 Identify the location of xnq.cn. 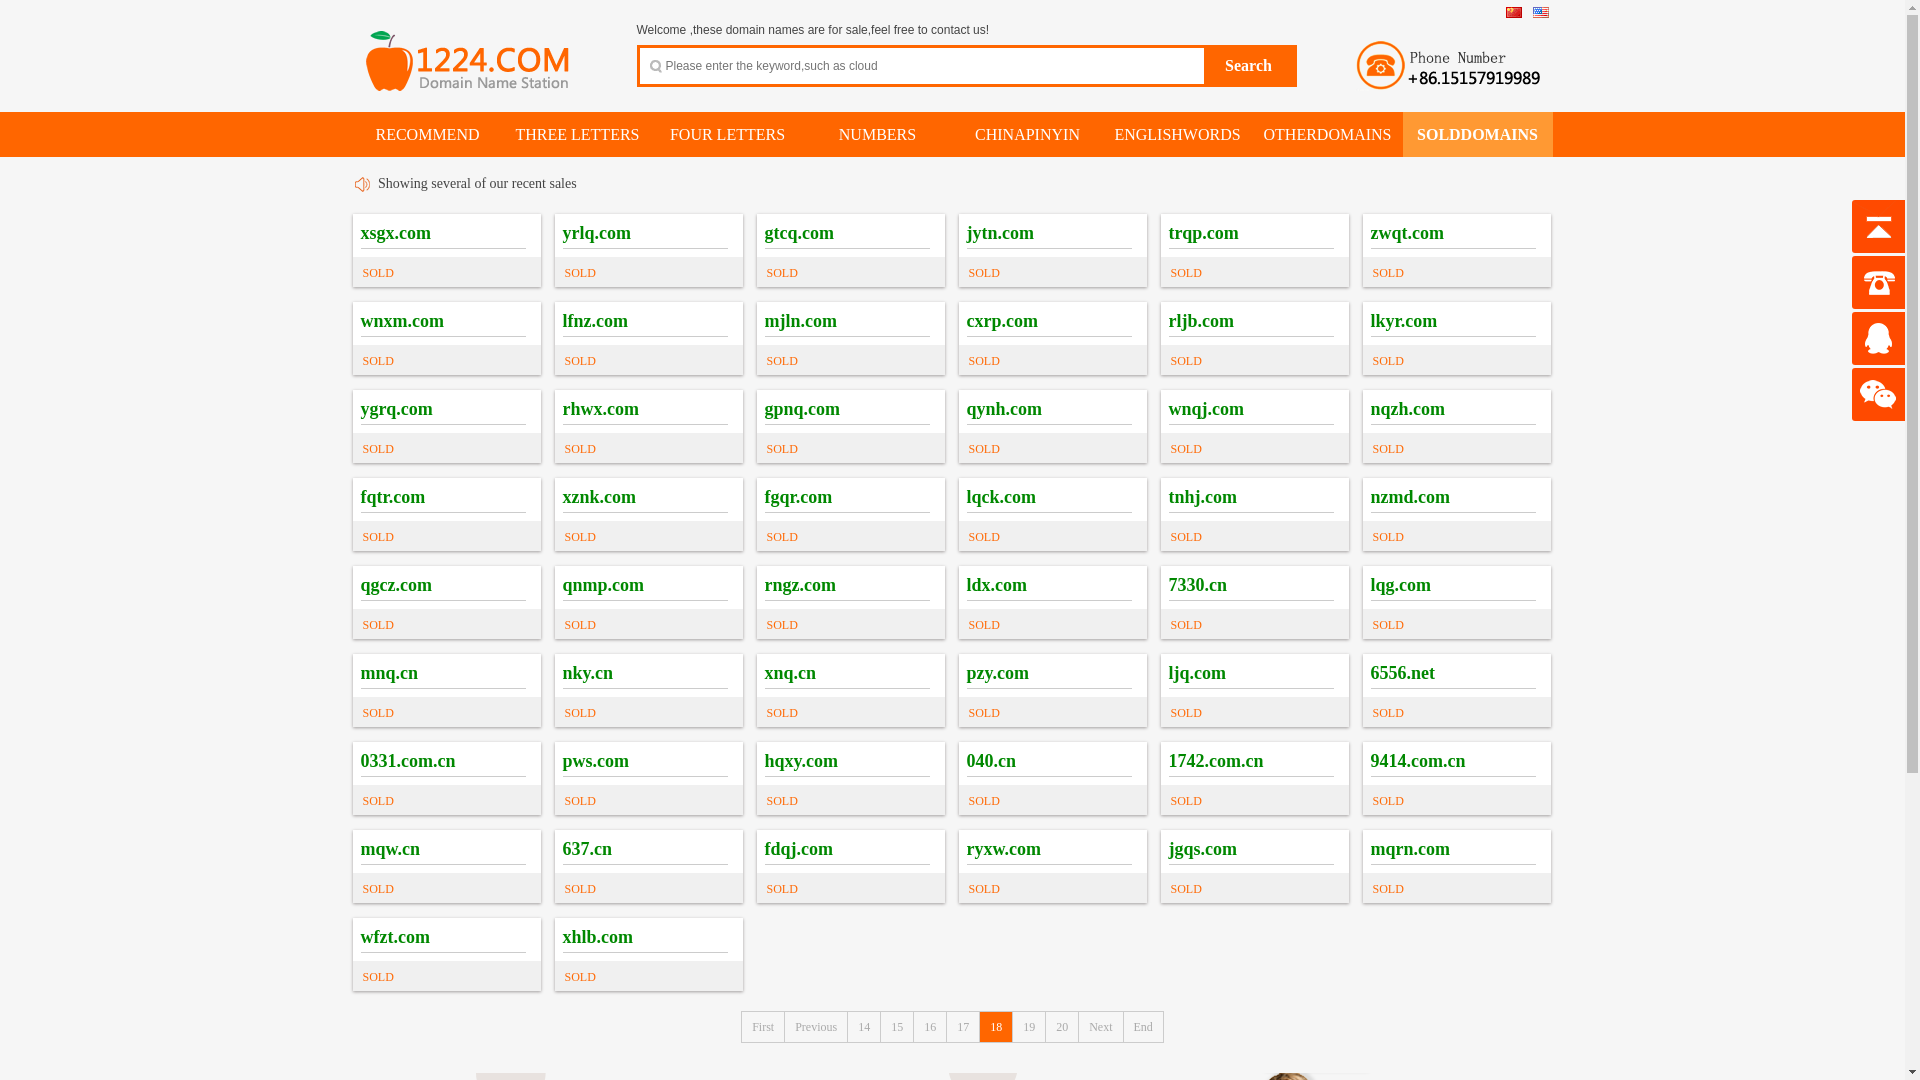
(790, 673).